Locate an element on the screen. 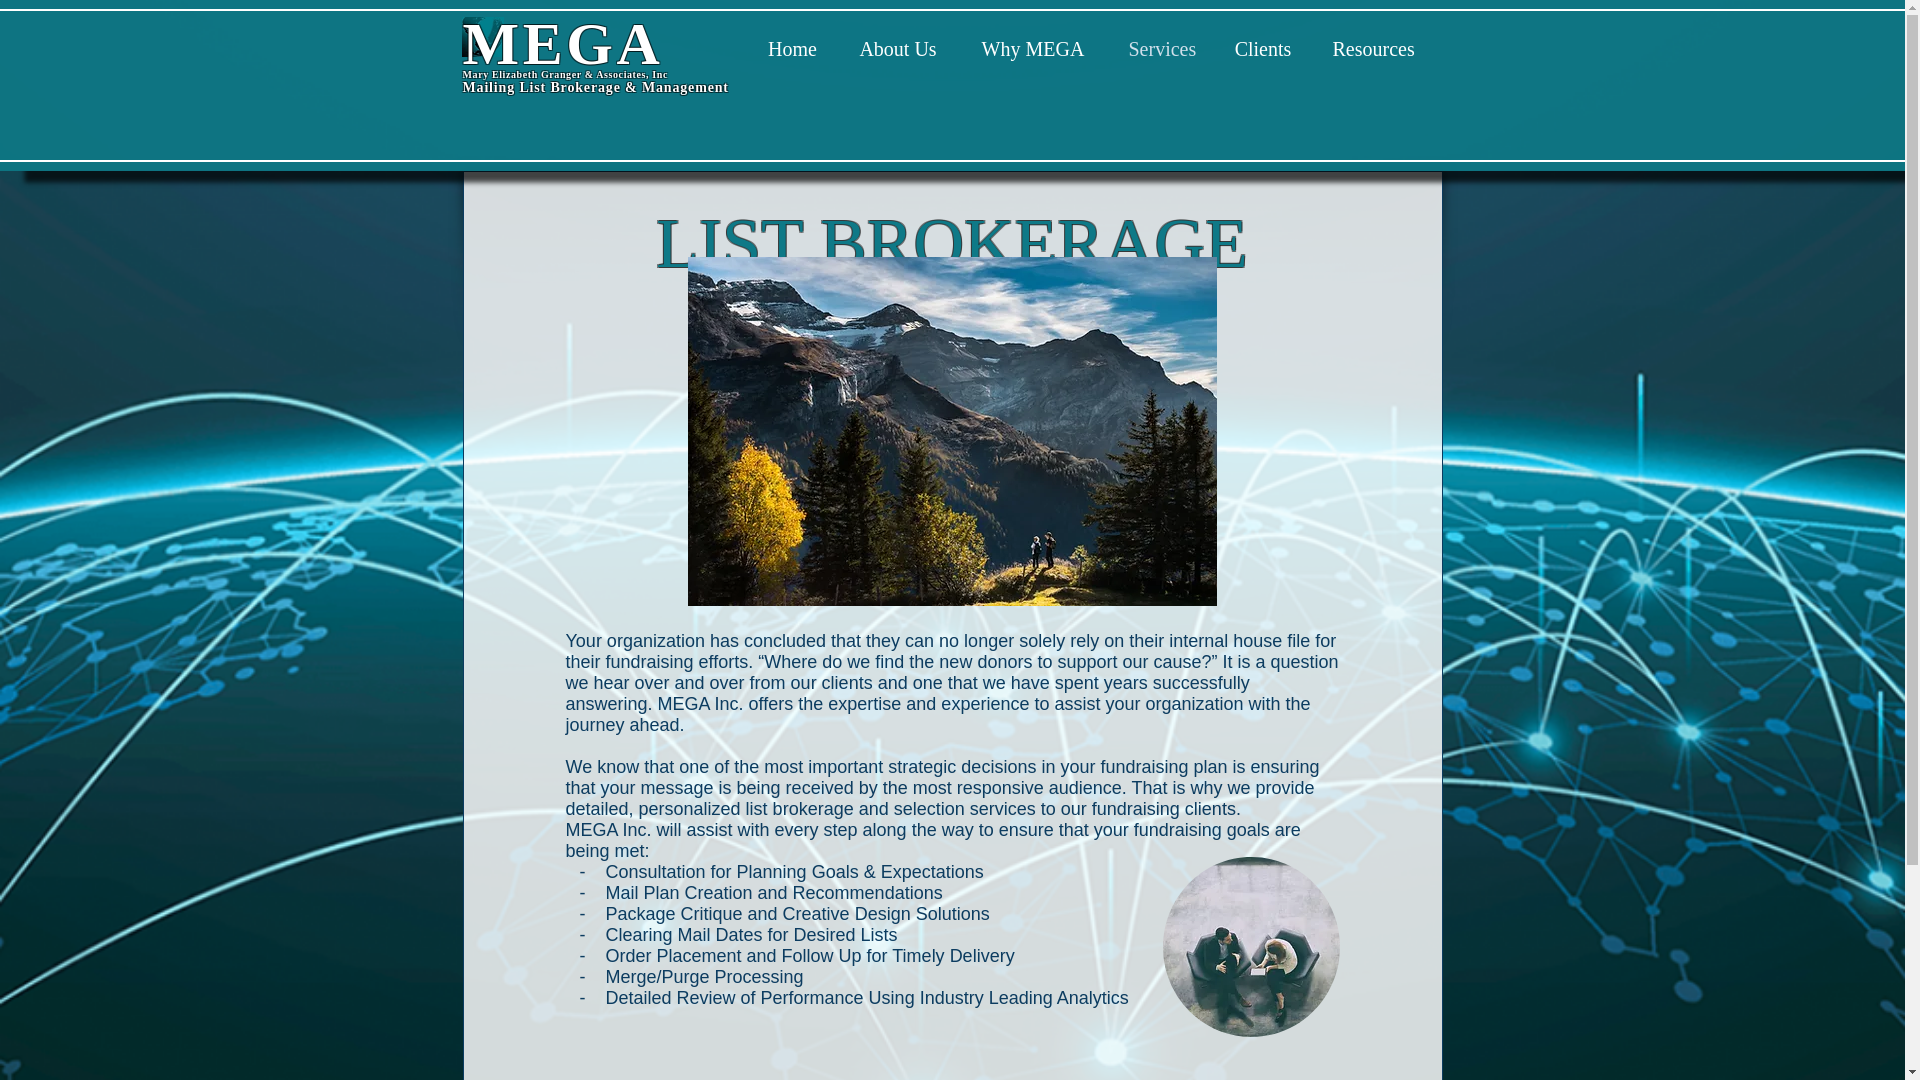 This screenshot has width=1920, height=1080. MEGA is located at coordinates (562, 43).